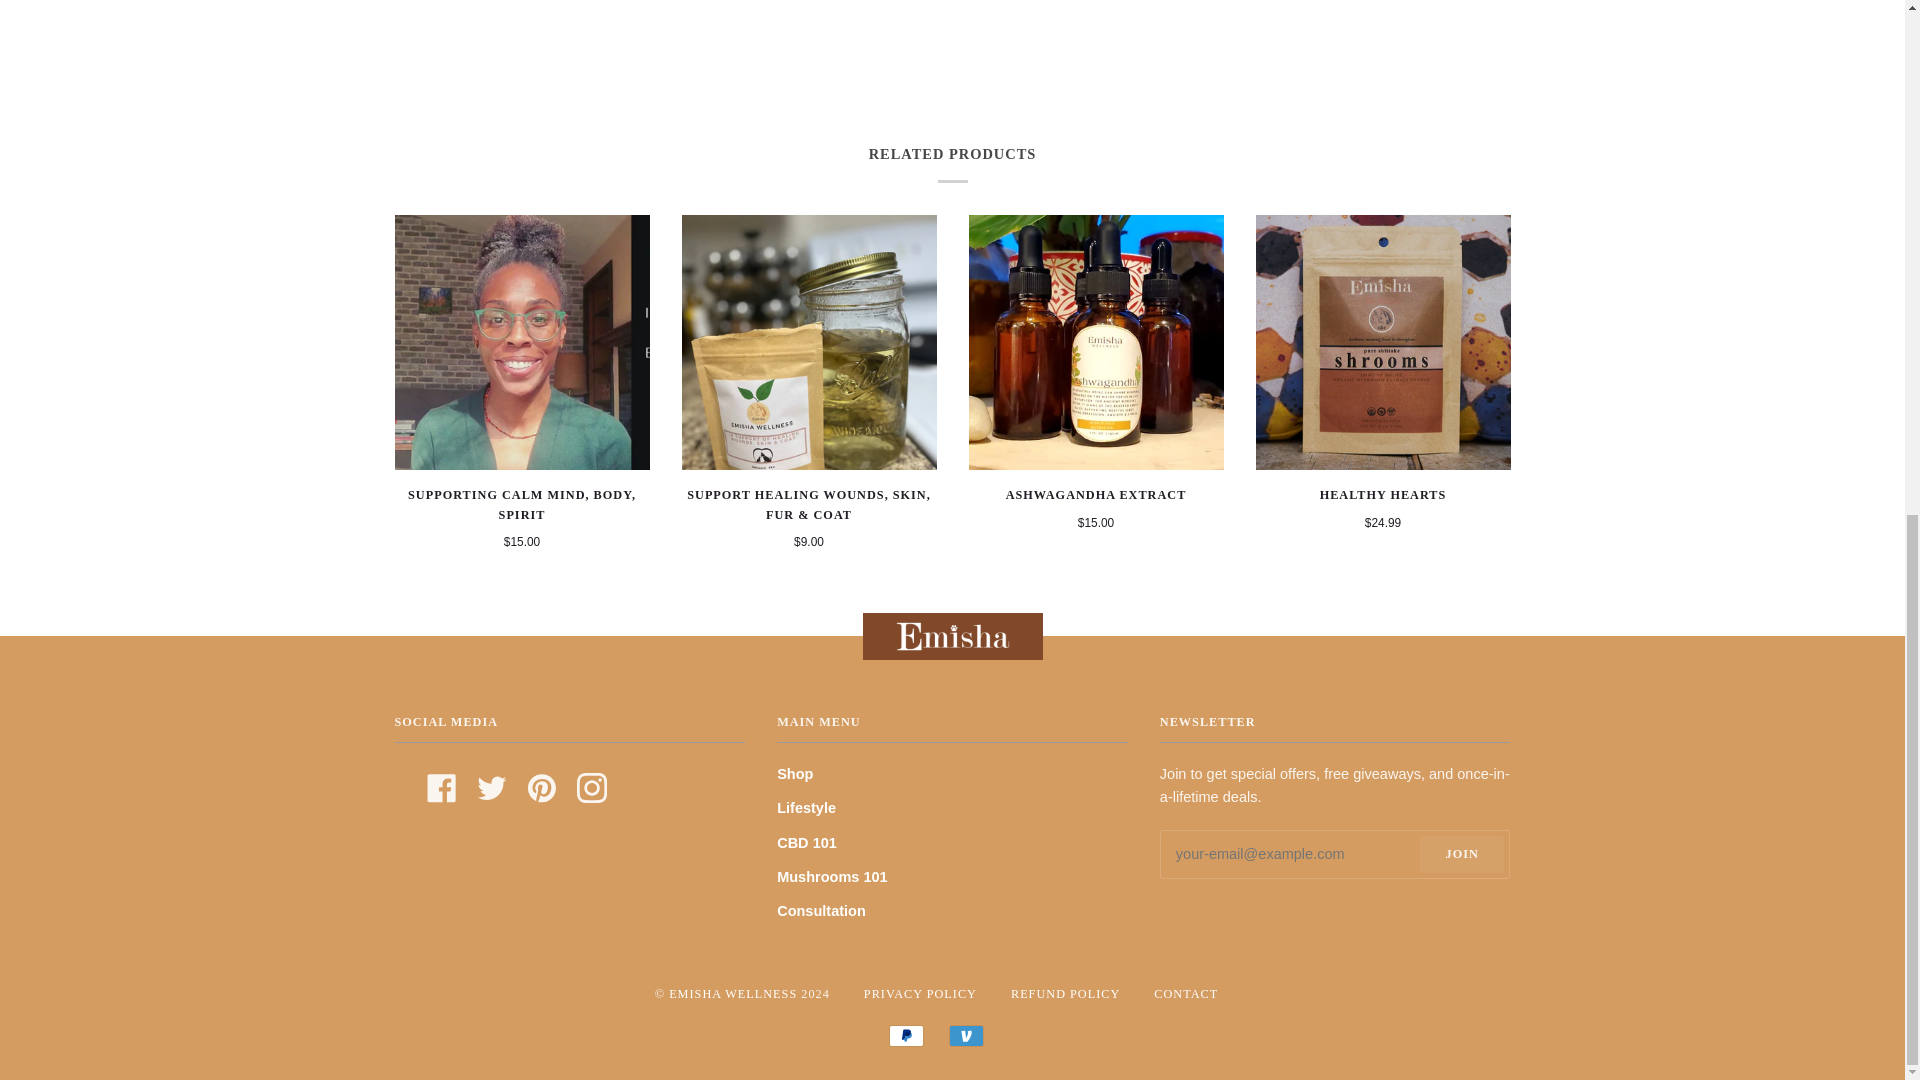 Image resolution: width=1920 pixels, height=1080 pixels. I want to click on Instagram, so click(592, 786).